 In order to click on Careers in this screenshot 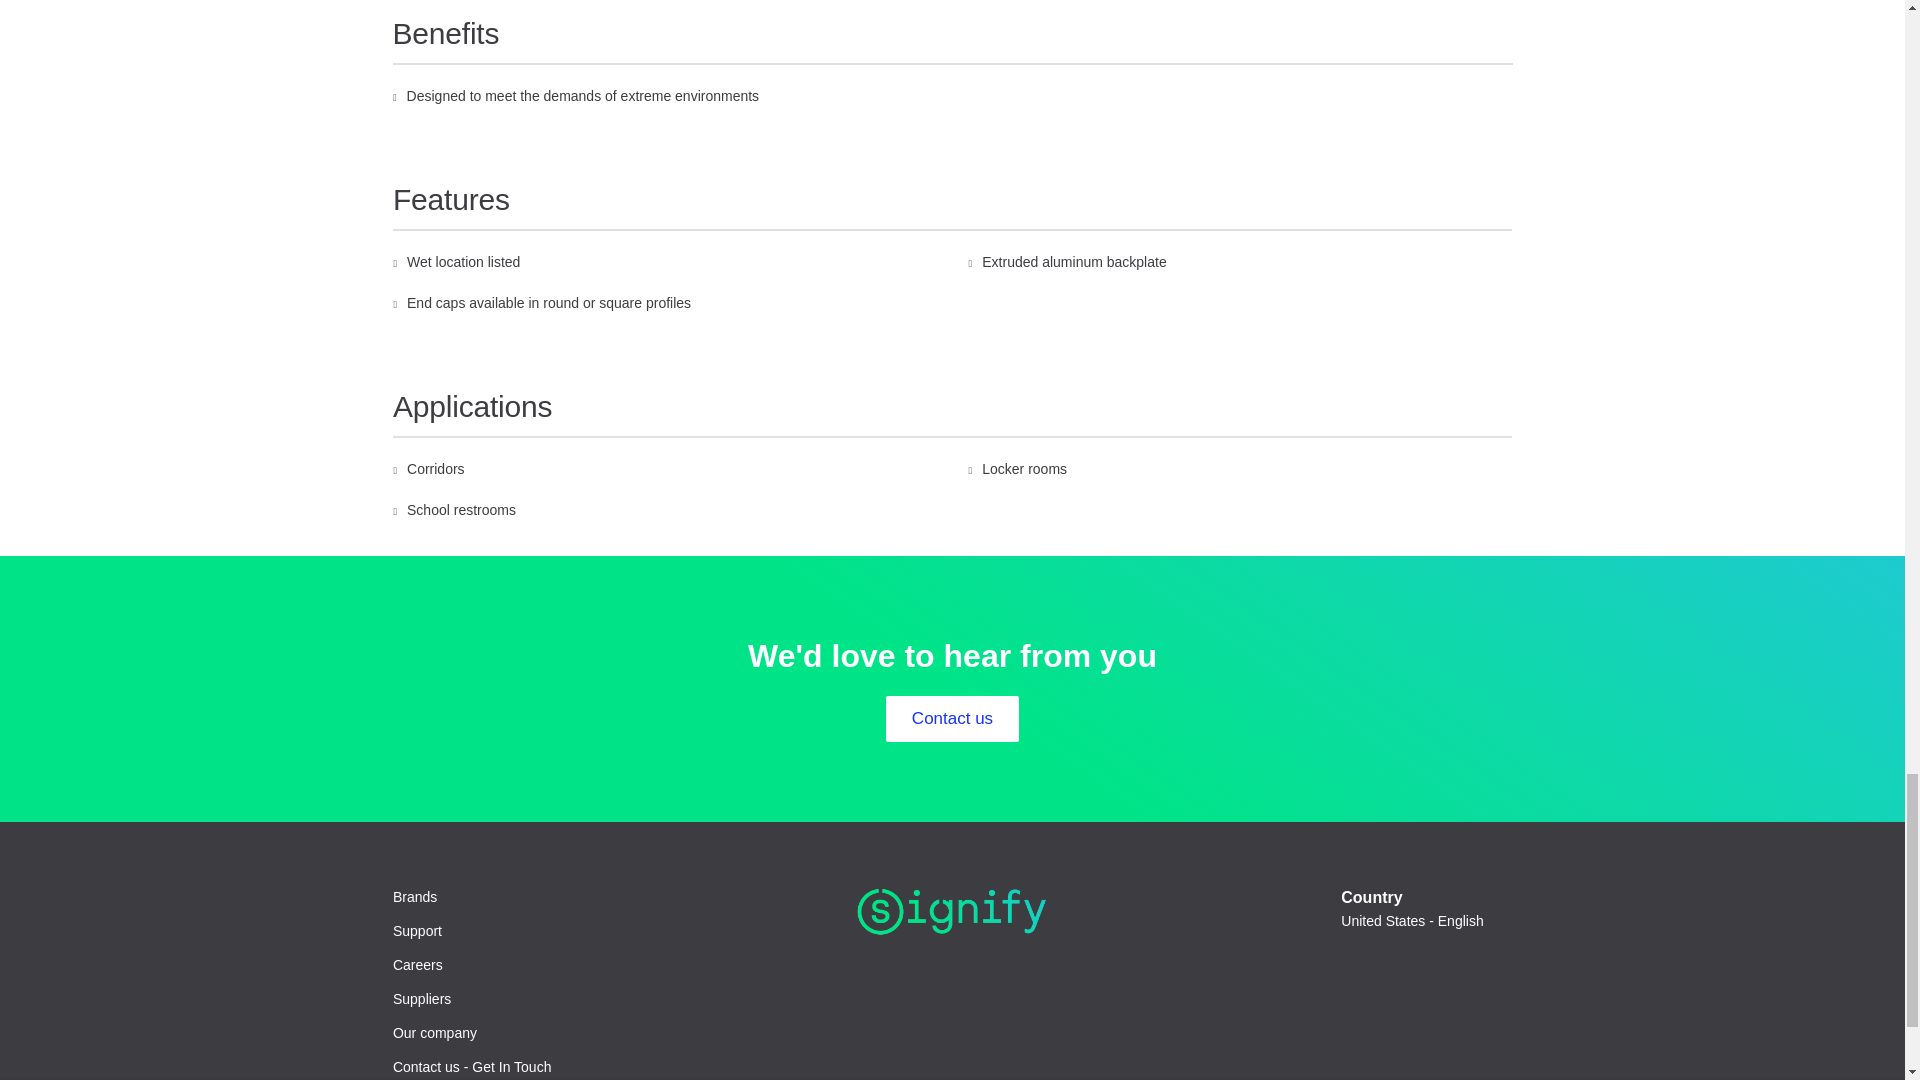, I will do `click(418, 965)`.